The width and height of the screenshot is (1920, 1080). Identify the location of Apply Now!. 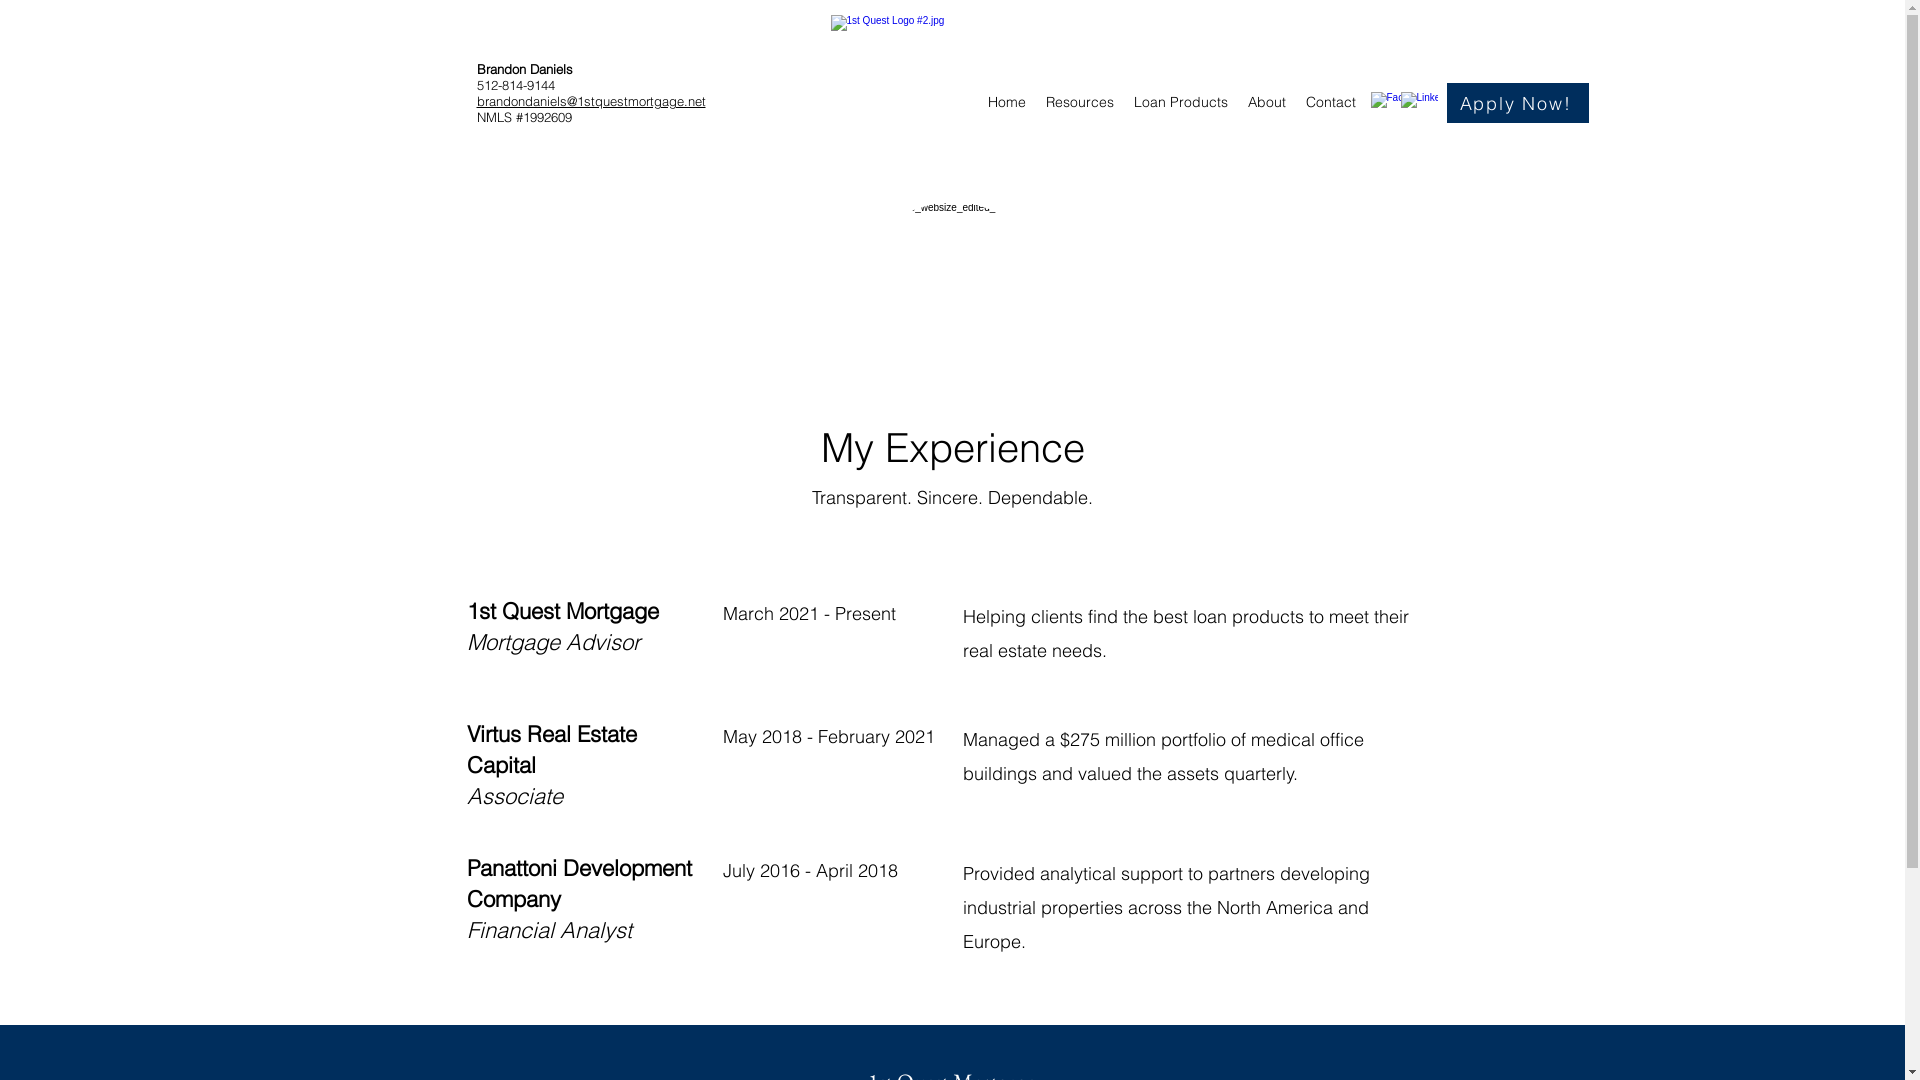
(1517, 103).